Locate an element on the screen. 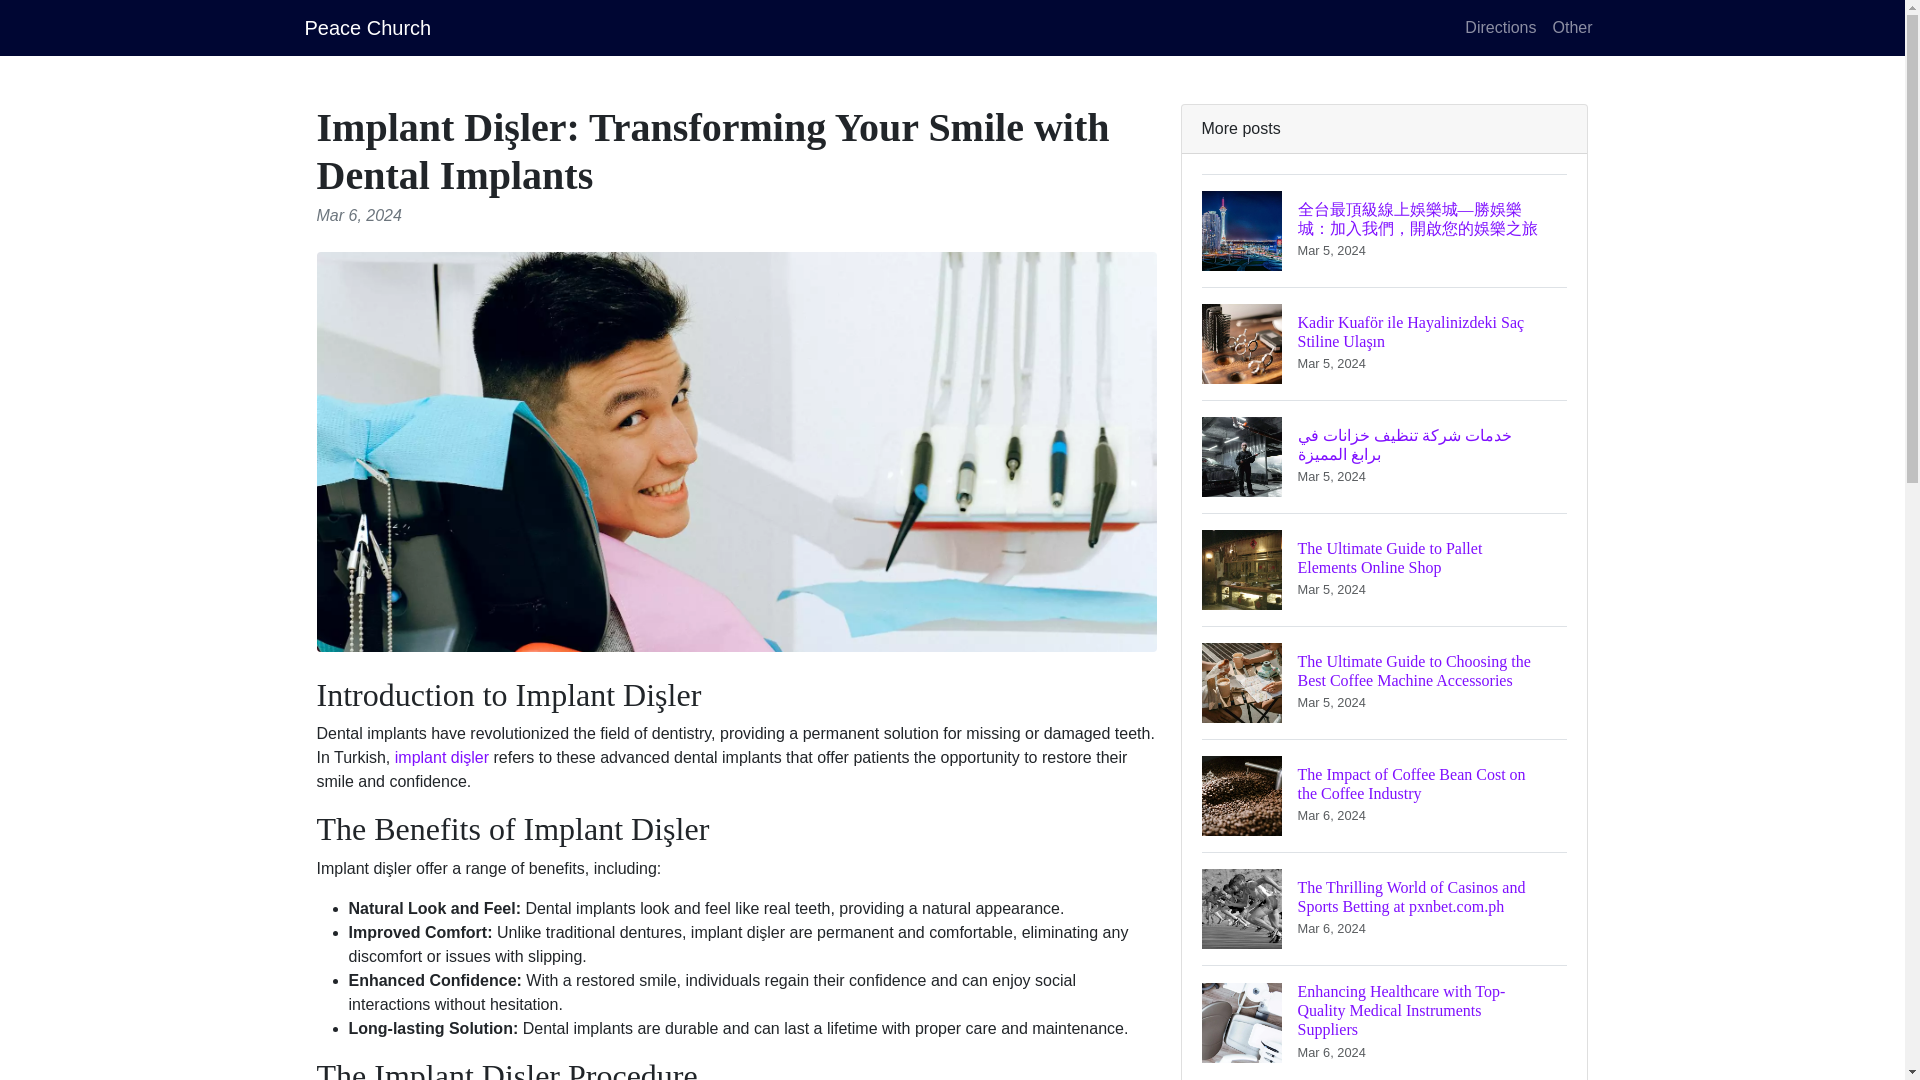 This screenshot has width=1920, height=1080. Peace Church is located at coordinates (366, 27).